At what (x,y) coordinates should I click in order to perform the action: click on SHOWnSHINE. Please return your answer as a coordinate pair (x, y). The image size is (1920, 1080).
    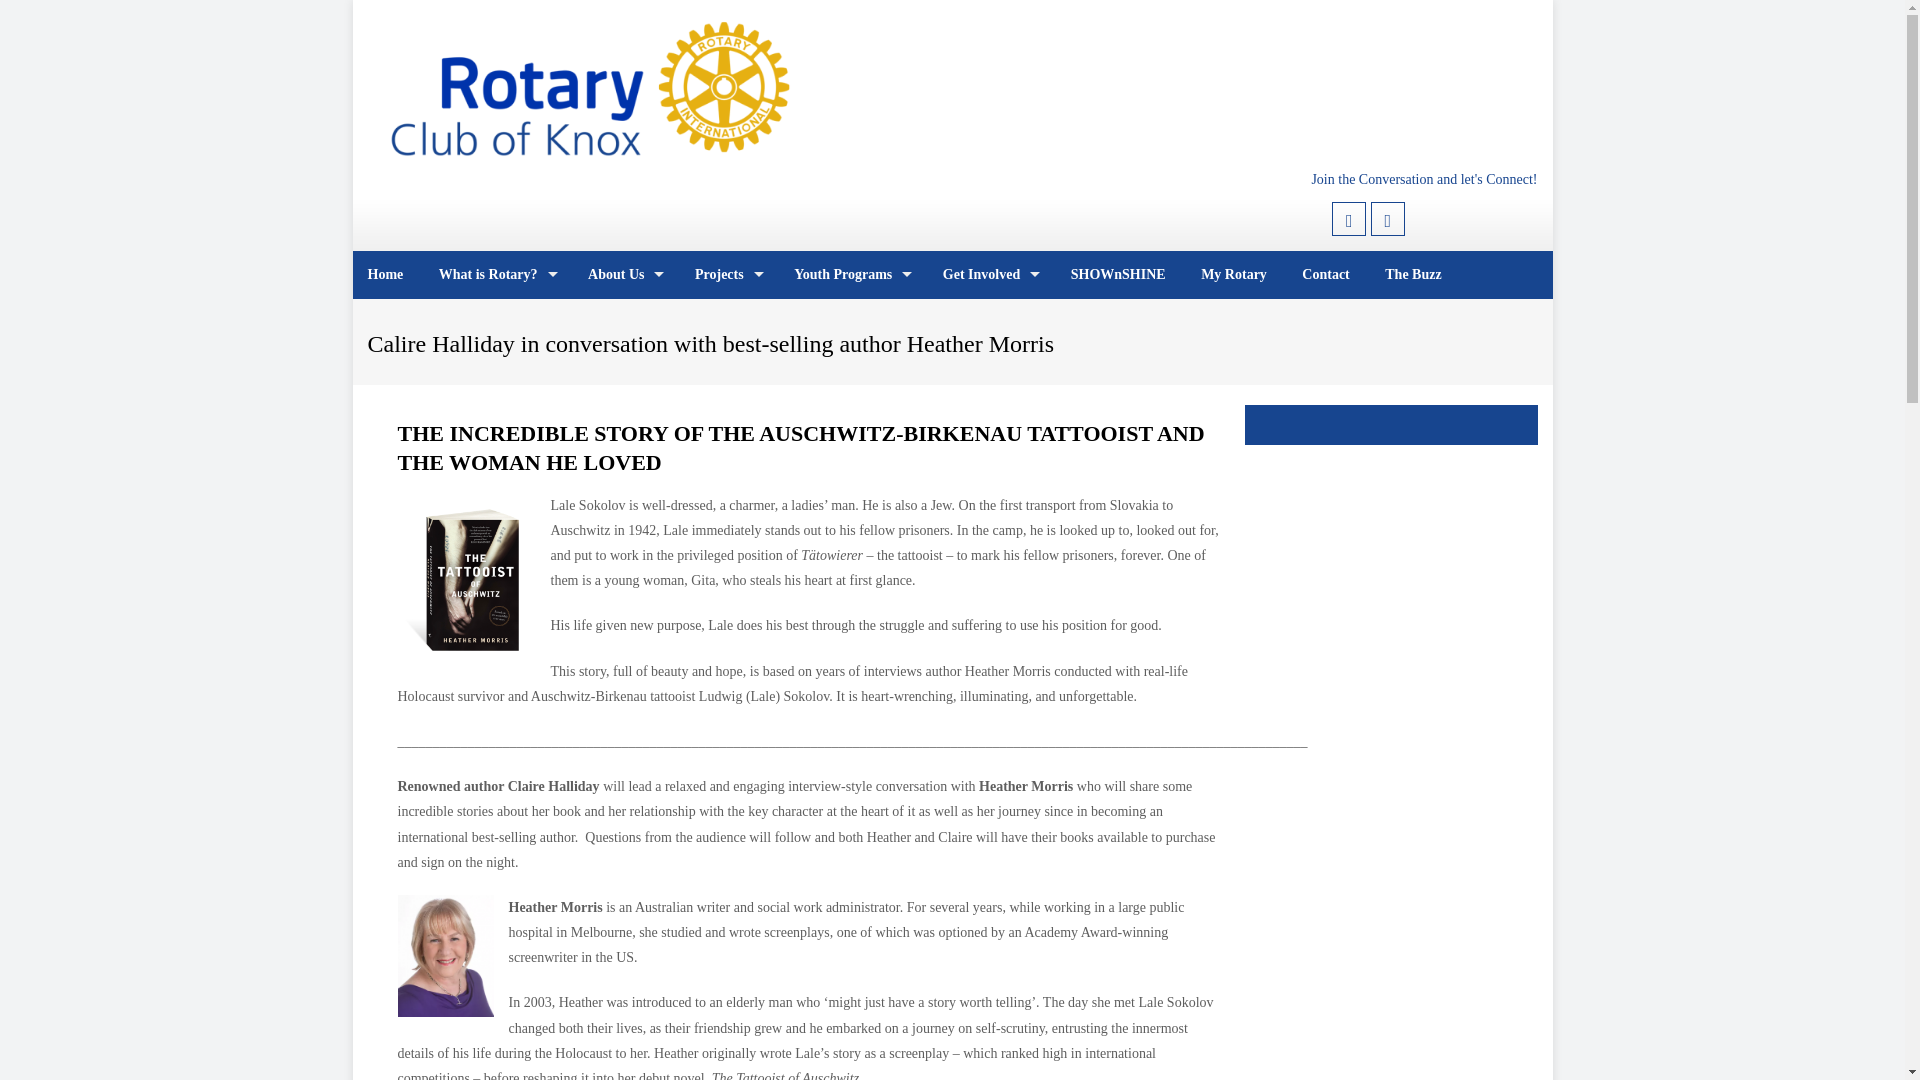
    Looking at the image, I should click on (1118, 274).